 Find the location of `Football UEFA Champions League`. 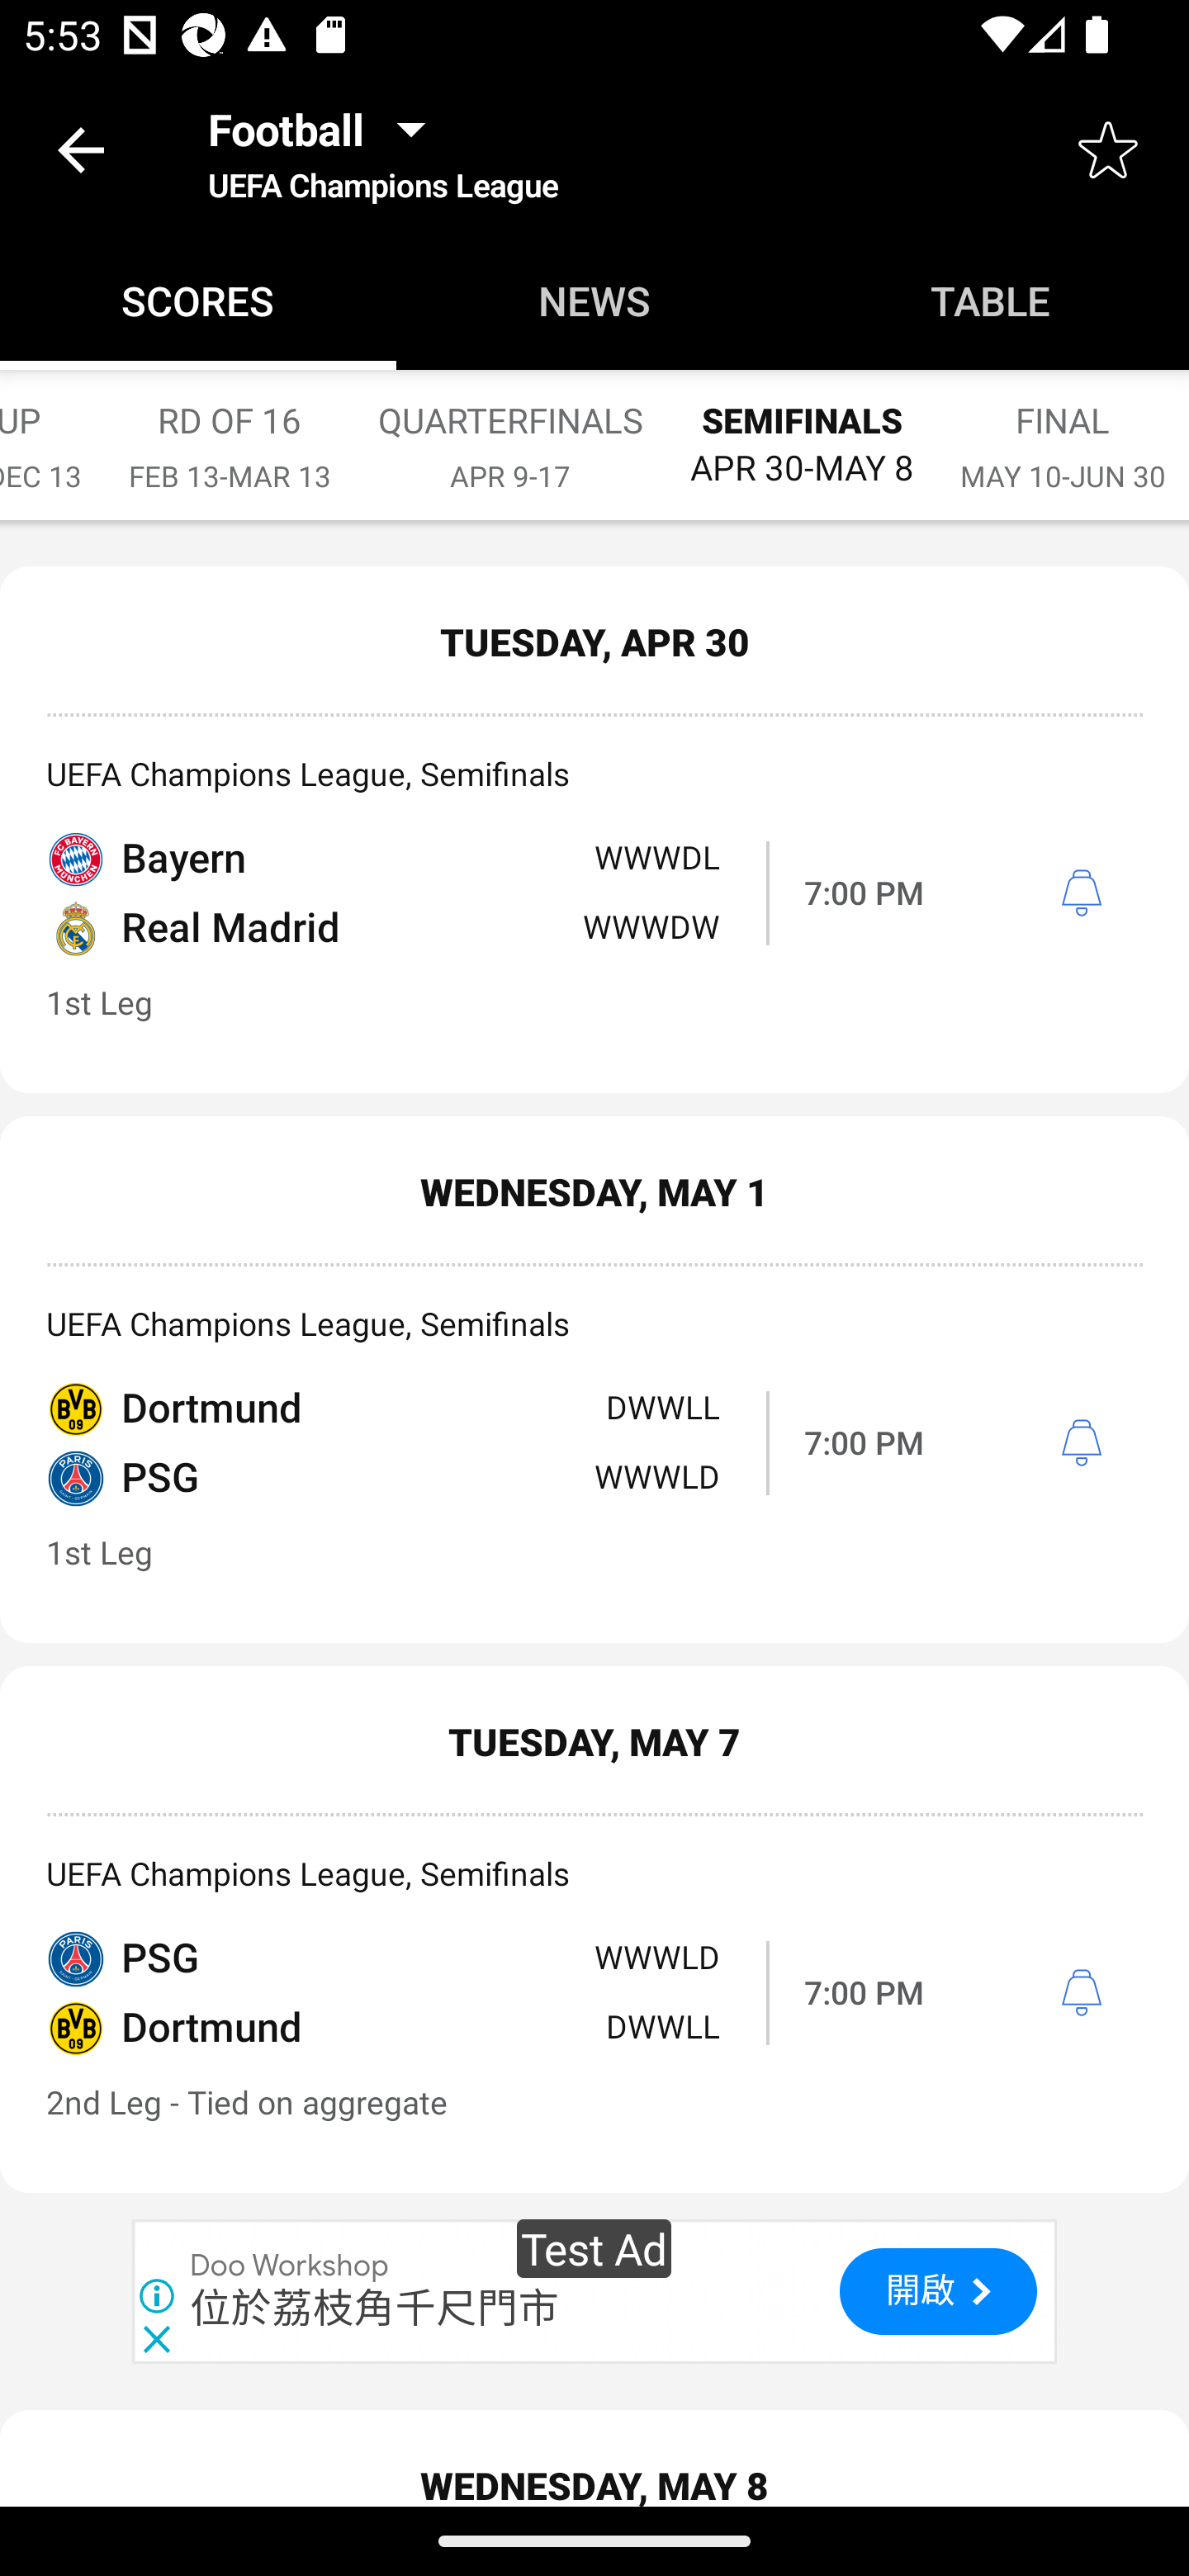

Football UEFA Champions League is located at coordinates (382, 149).